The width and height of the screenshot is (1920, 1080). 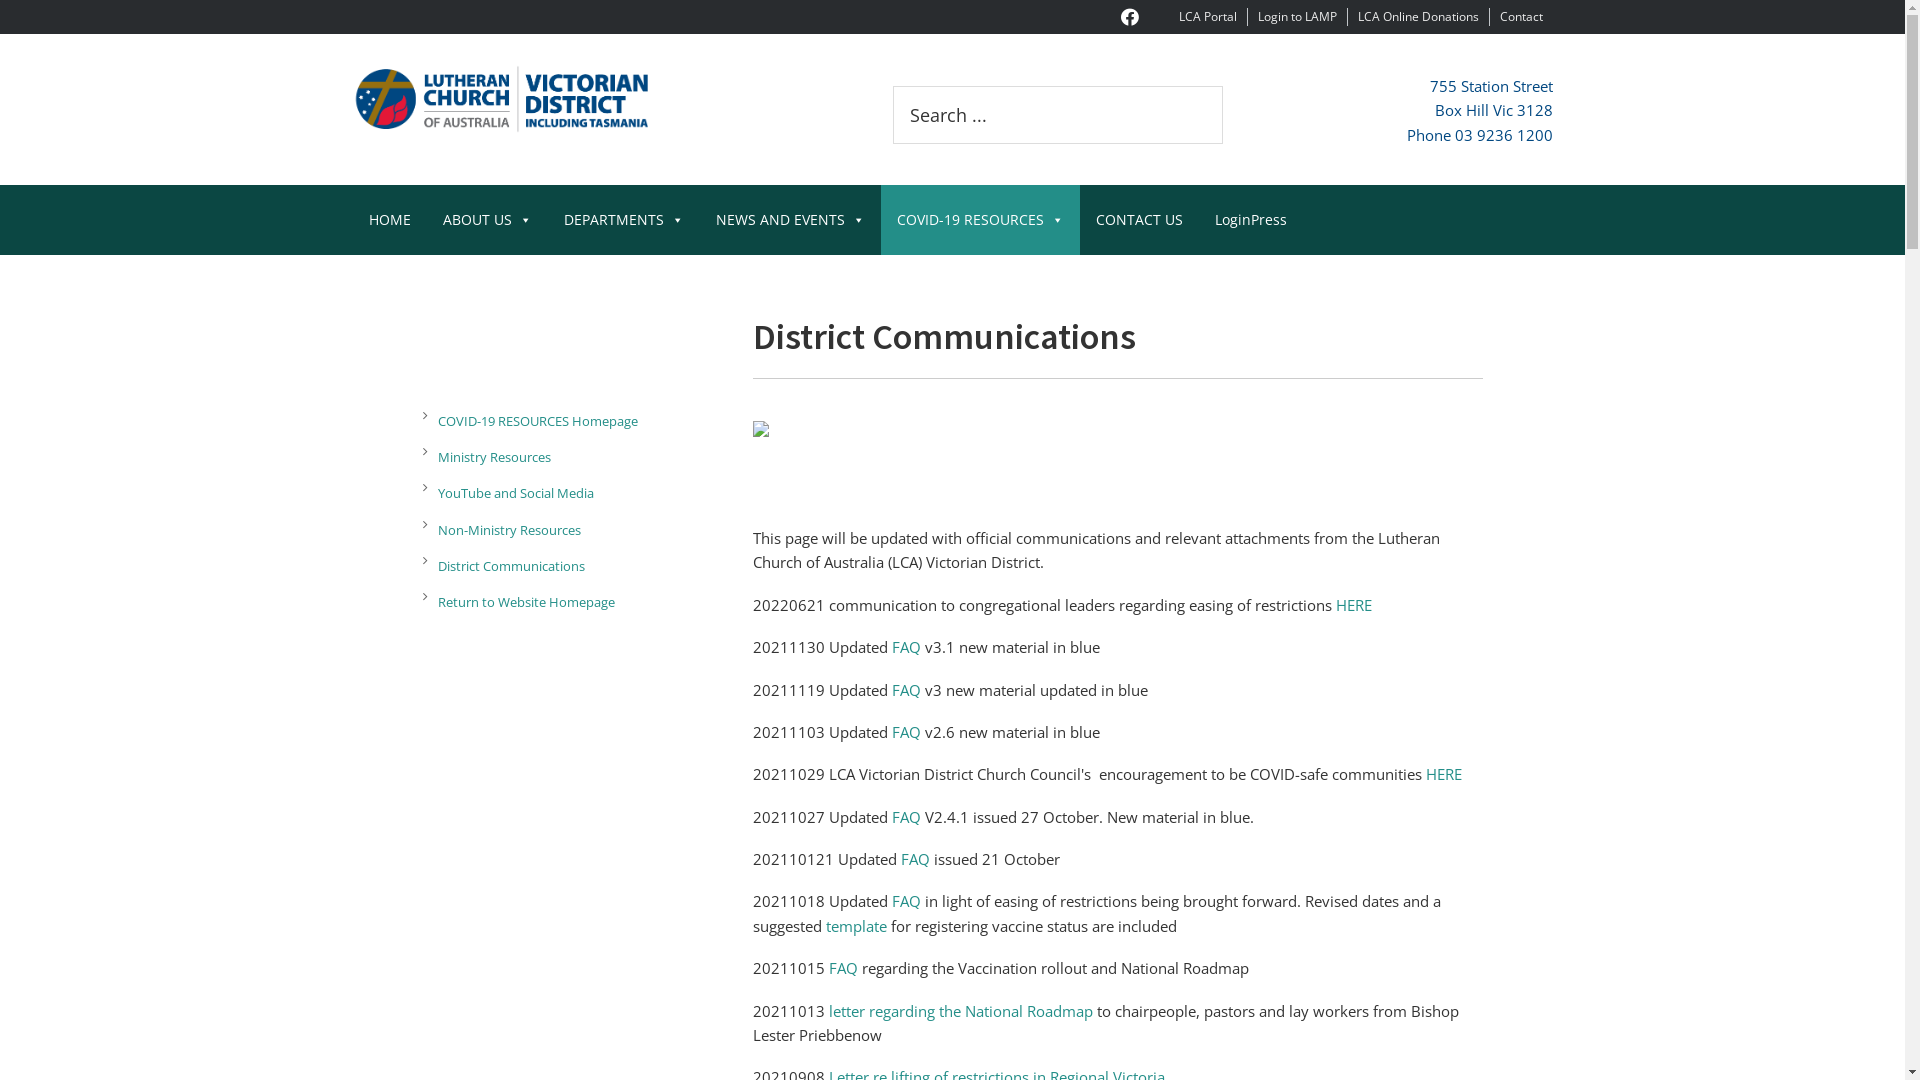 What do you see at coordinates (1444, 774) in the screenshot?
I see `HERE` at bounding box center [1444, 774].